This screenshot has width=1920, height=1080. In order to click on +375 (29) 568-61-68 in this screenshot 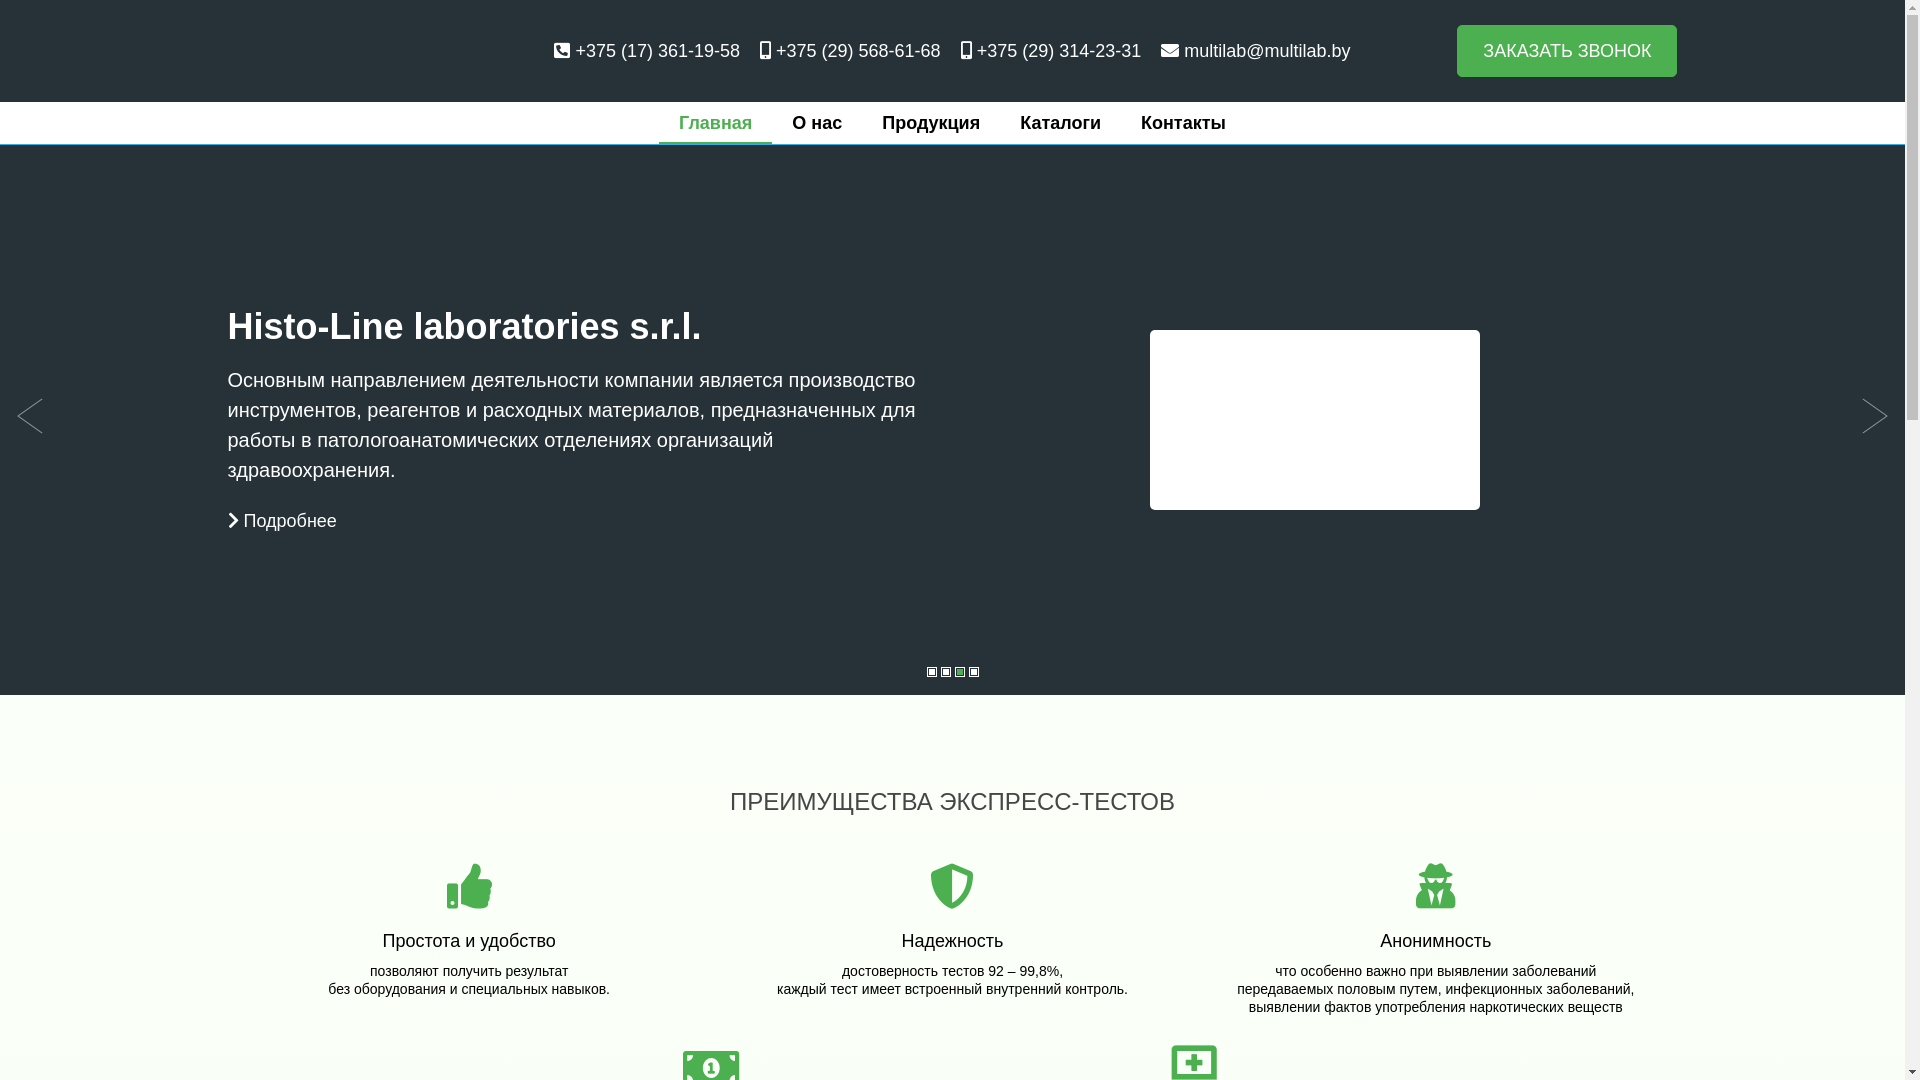, I will do `click(850, 51)`.